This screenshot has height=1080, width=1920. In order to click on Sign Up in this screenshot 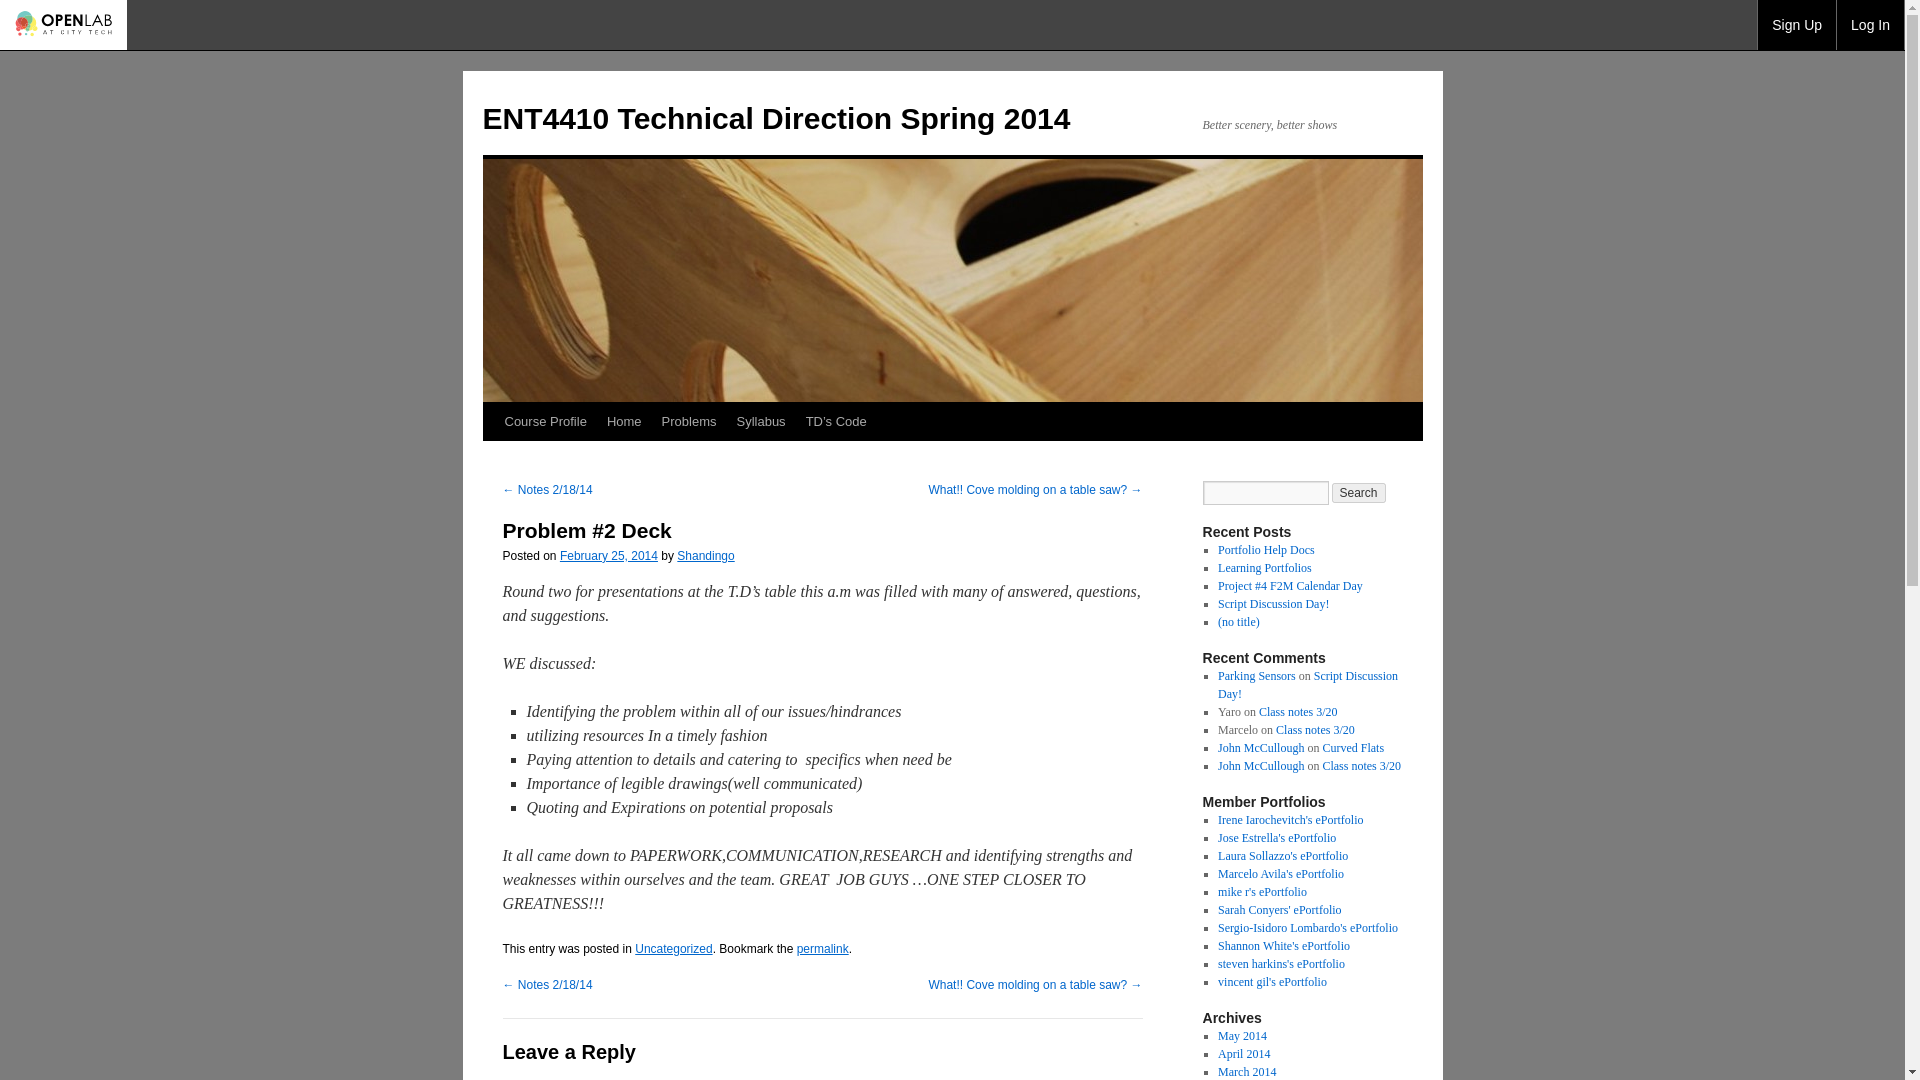, I will do `click(1796, 24)`.